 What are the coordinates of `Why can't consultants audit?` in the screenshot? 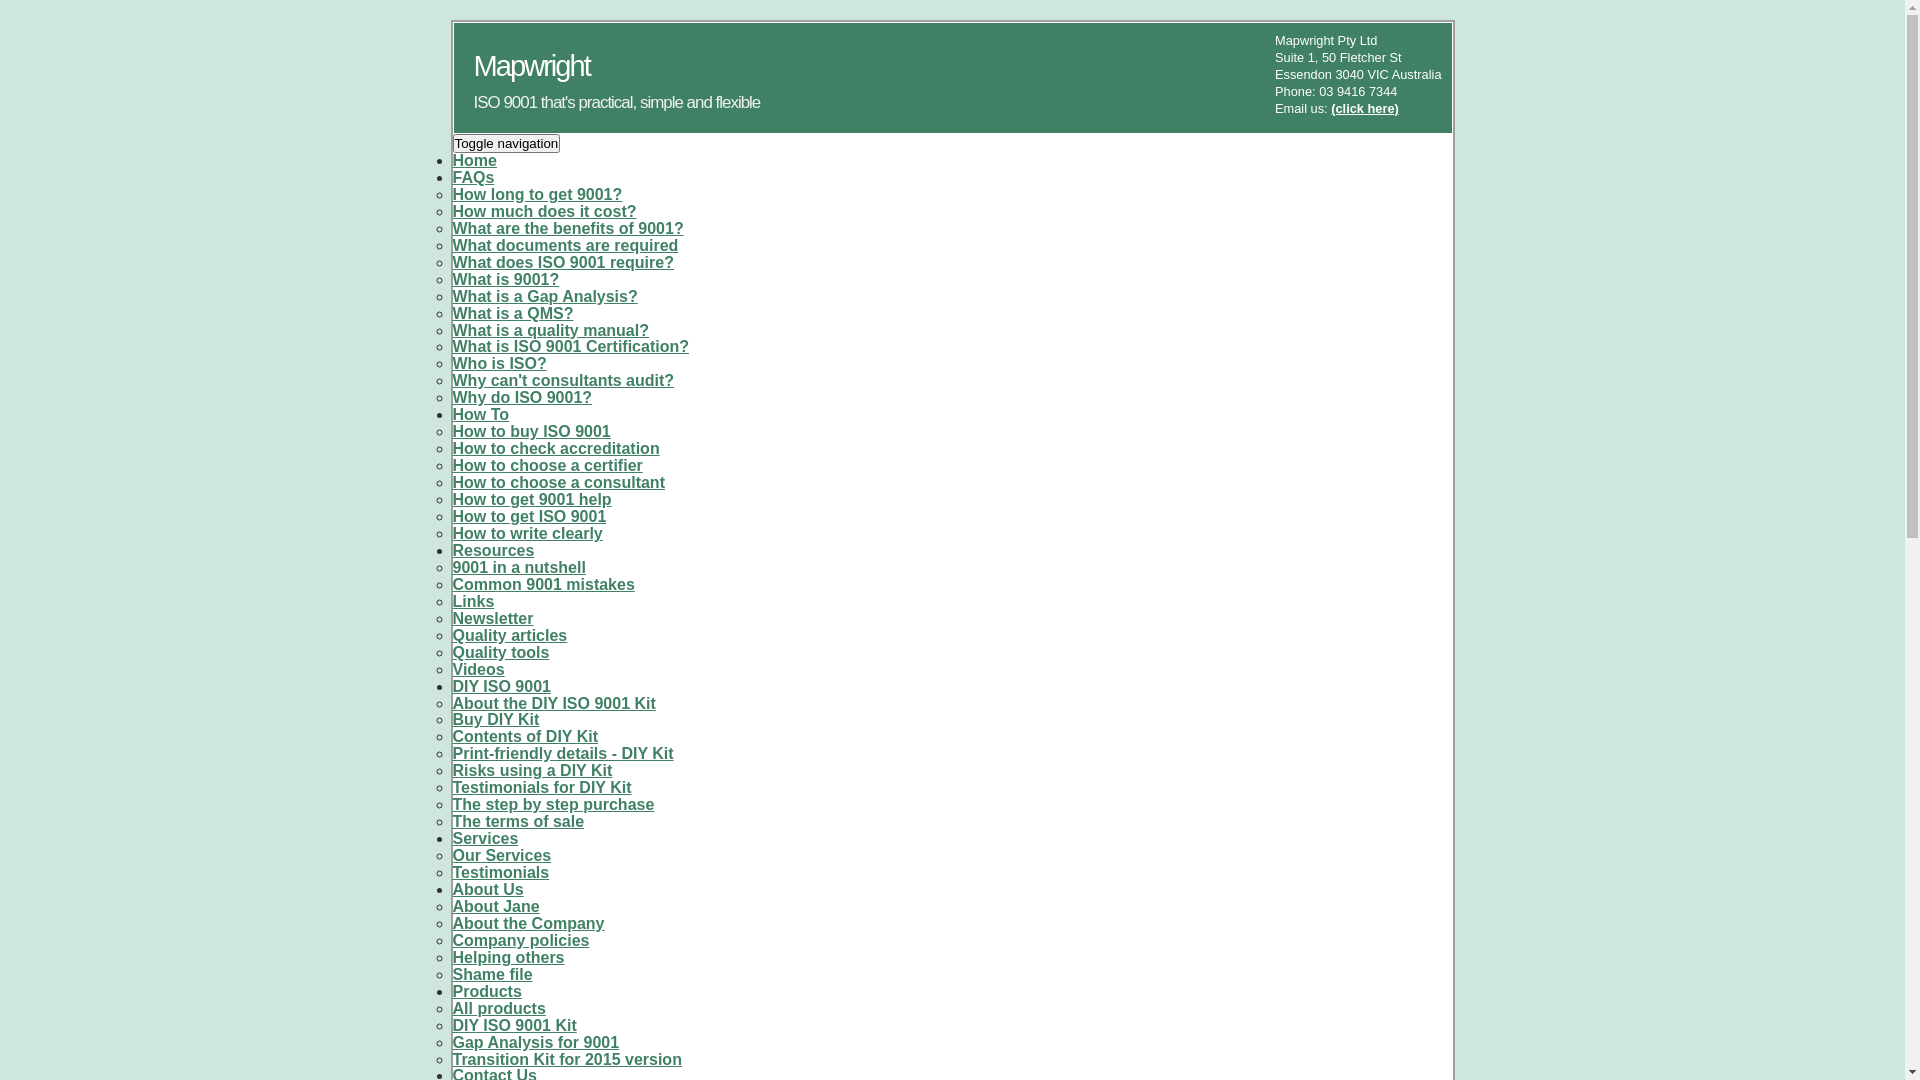 It's located at (563, 380).